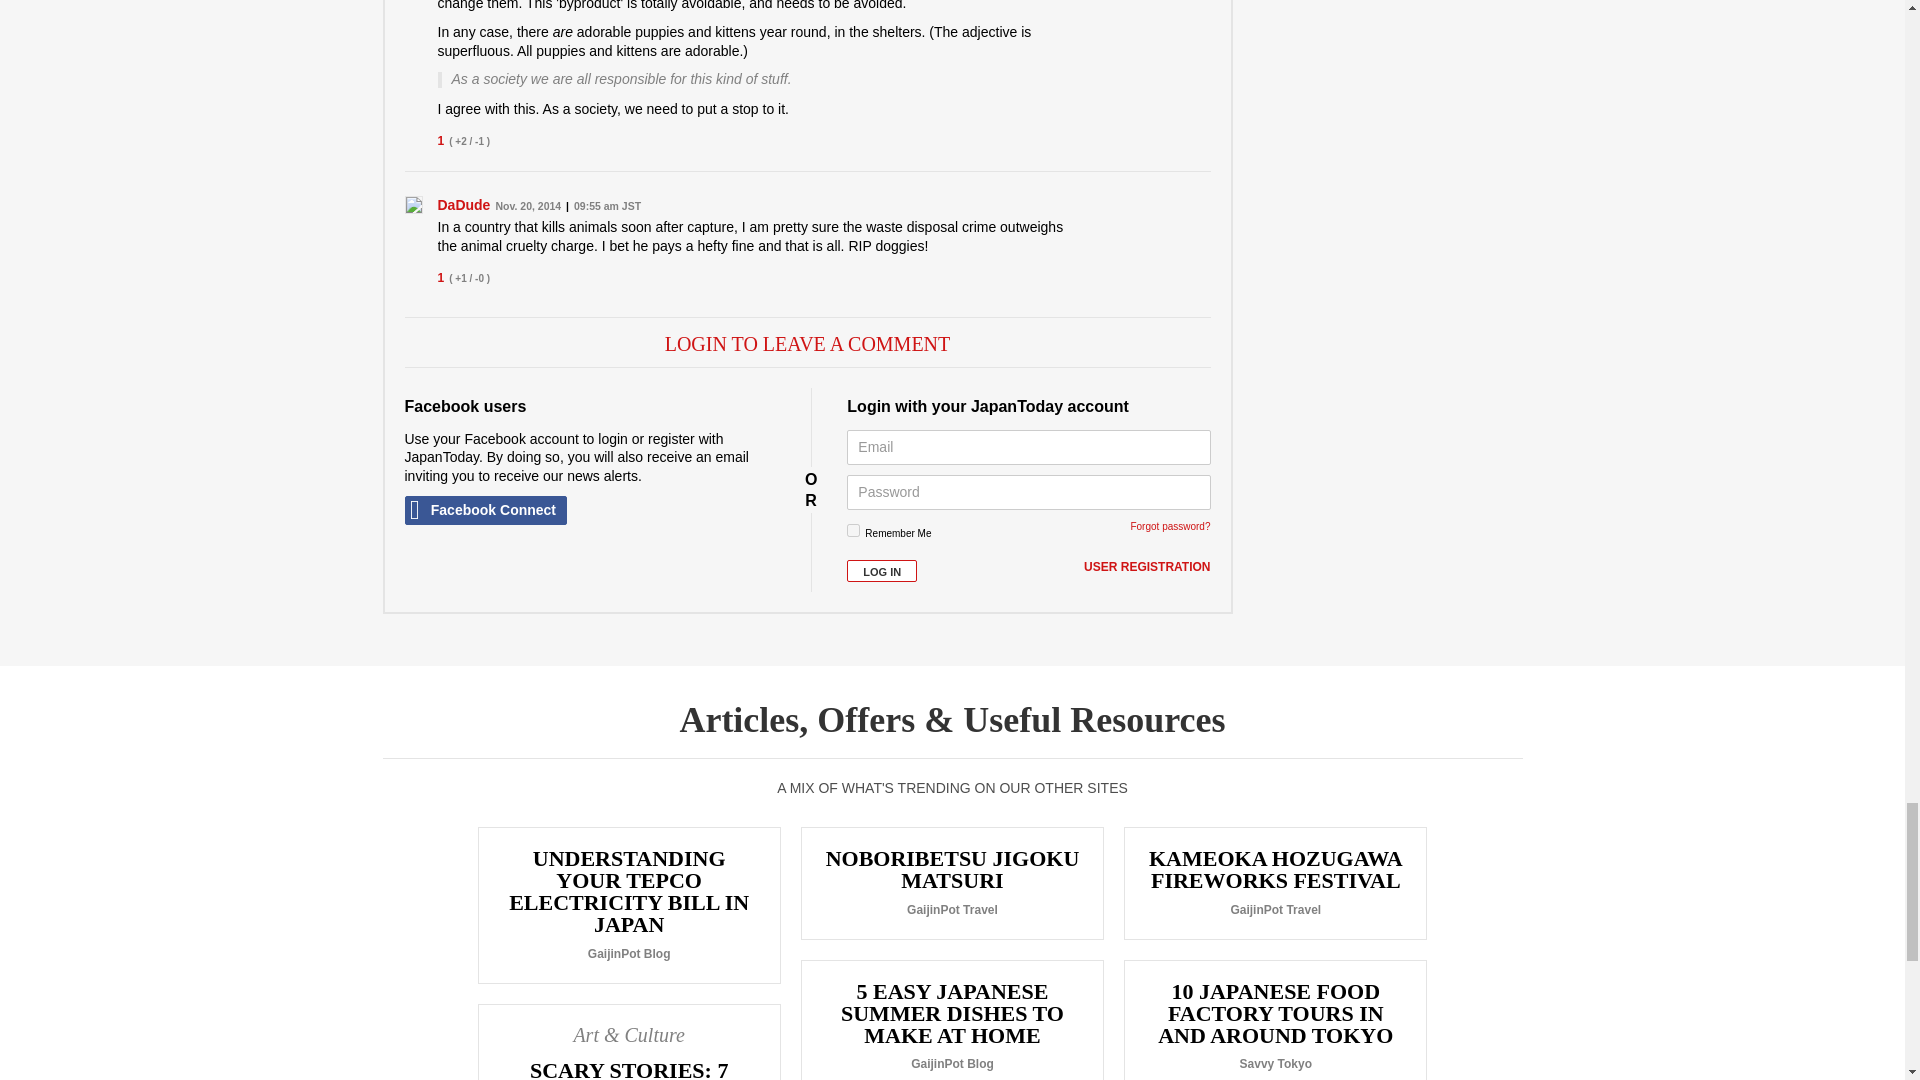 This screenshot has height=1080, width=1920. What do you see at coordinates (853, 530) in the screenshot?
I see `1` at bounding box center [853, 530].